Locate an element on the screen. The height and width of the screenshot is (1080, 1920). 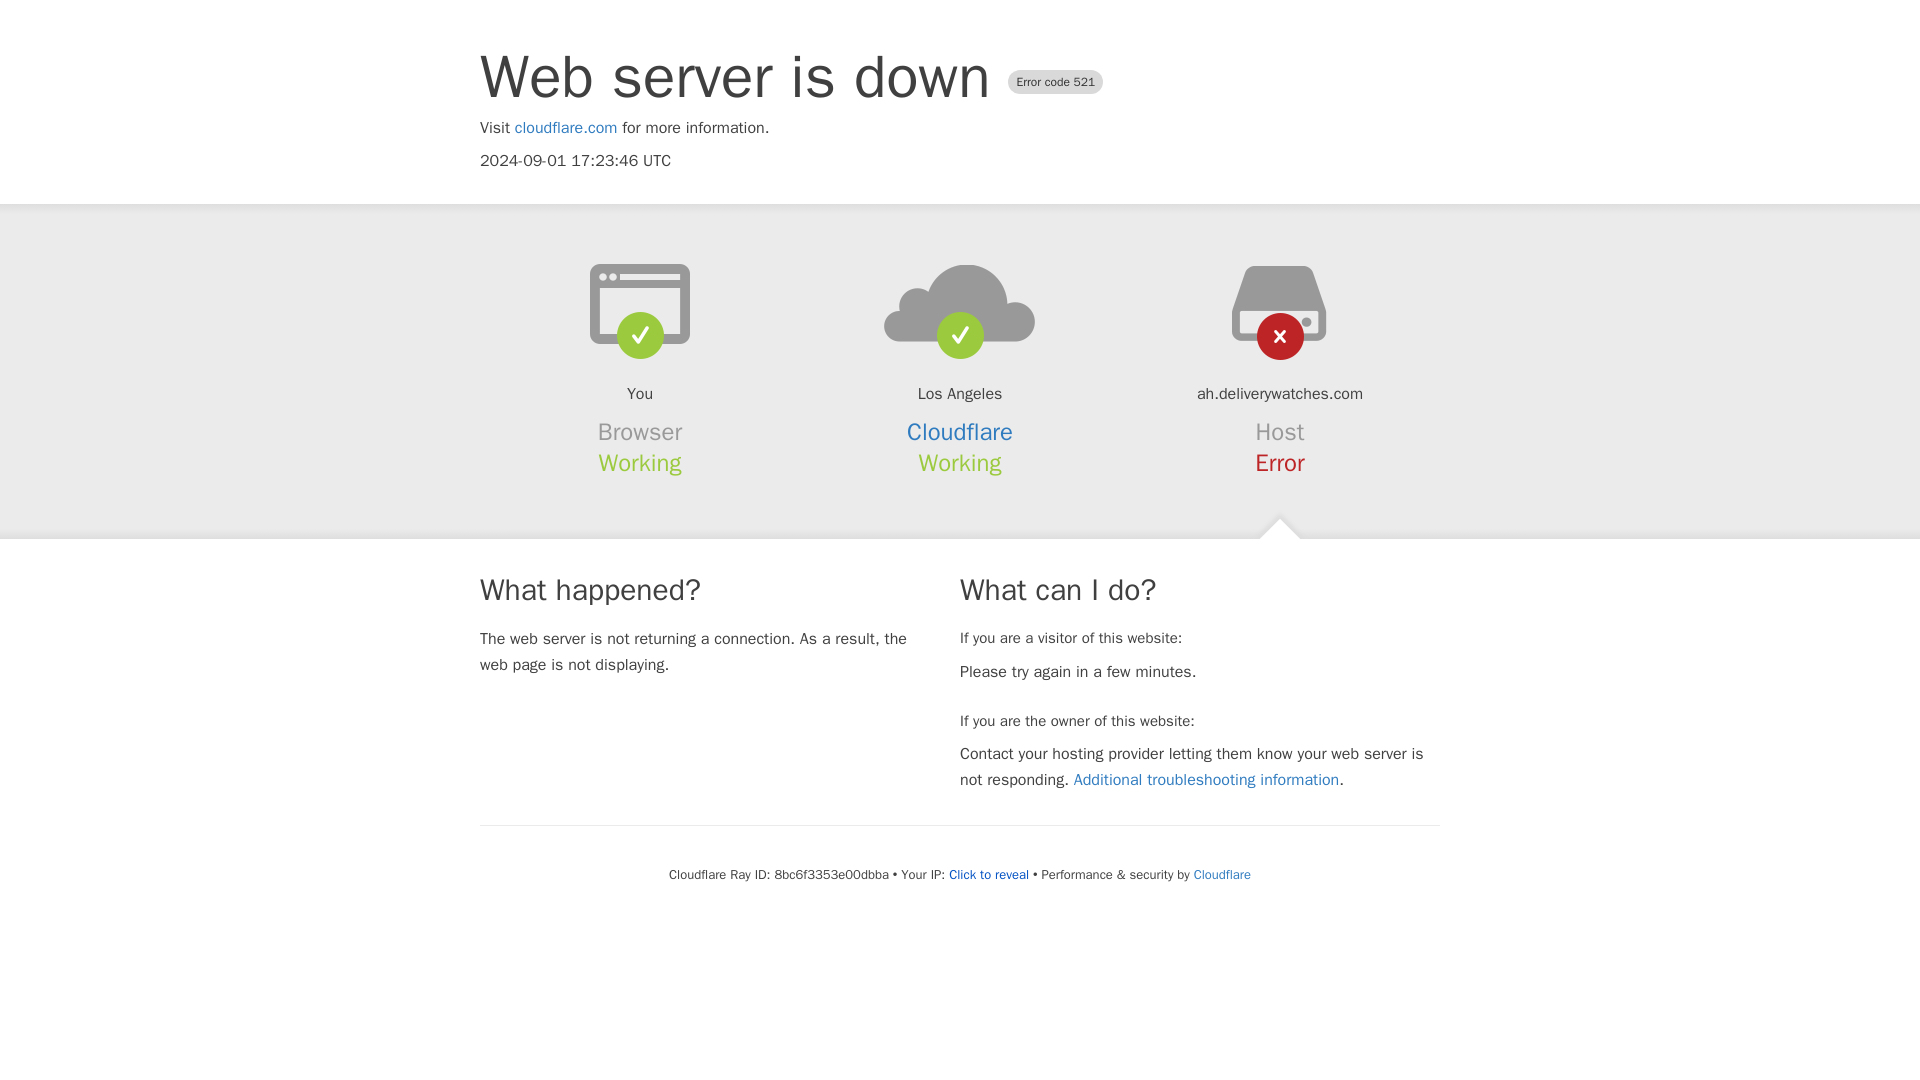
Cloudflare is located at coordinates (960, 432).